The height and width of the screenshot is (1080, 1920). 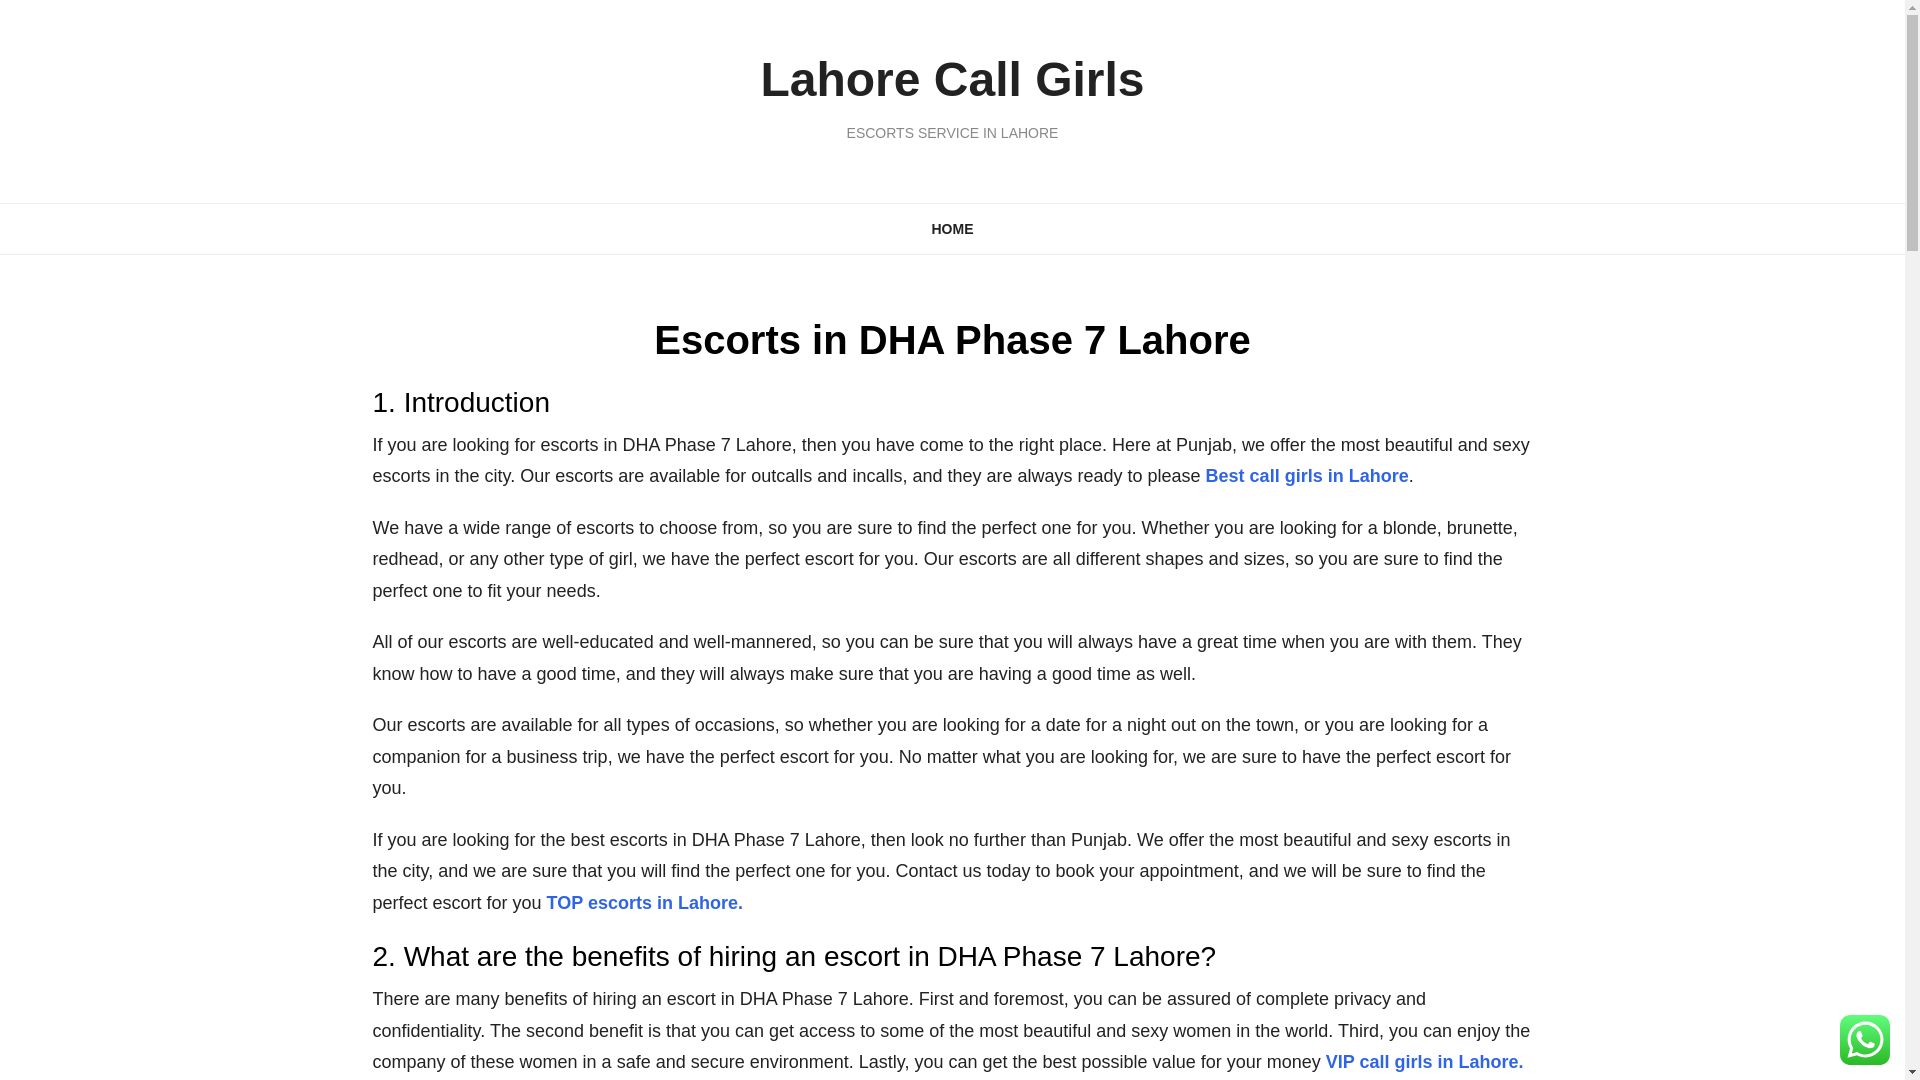 What do you see at coordinates (952, 228) in the screenshot?
I see `HOME` at bounding box center [952, 228].